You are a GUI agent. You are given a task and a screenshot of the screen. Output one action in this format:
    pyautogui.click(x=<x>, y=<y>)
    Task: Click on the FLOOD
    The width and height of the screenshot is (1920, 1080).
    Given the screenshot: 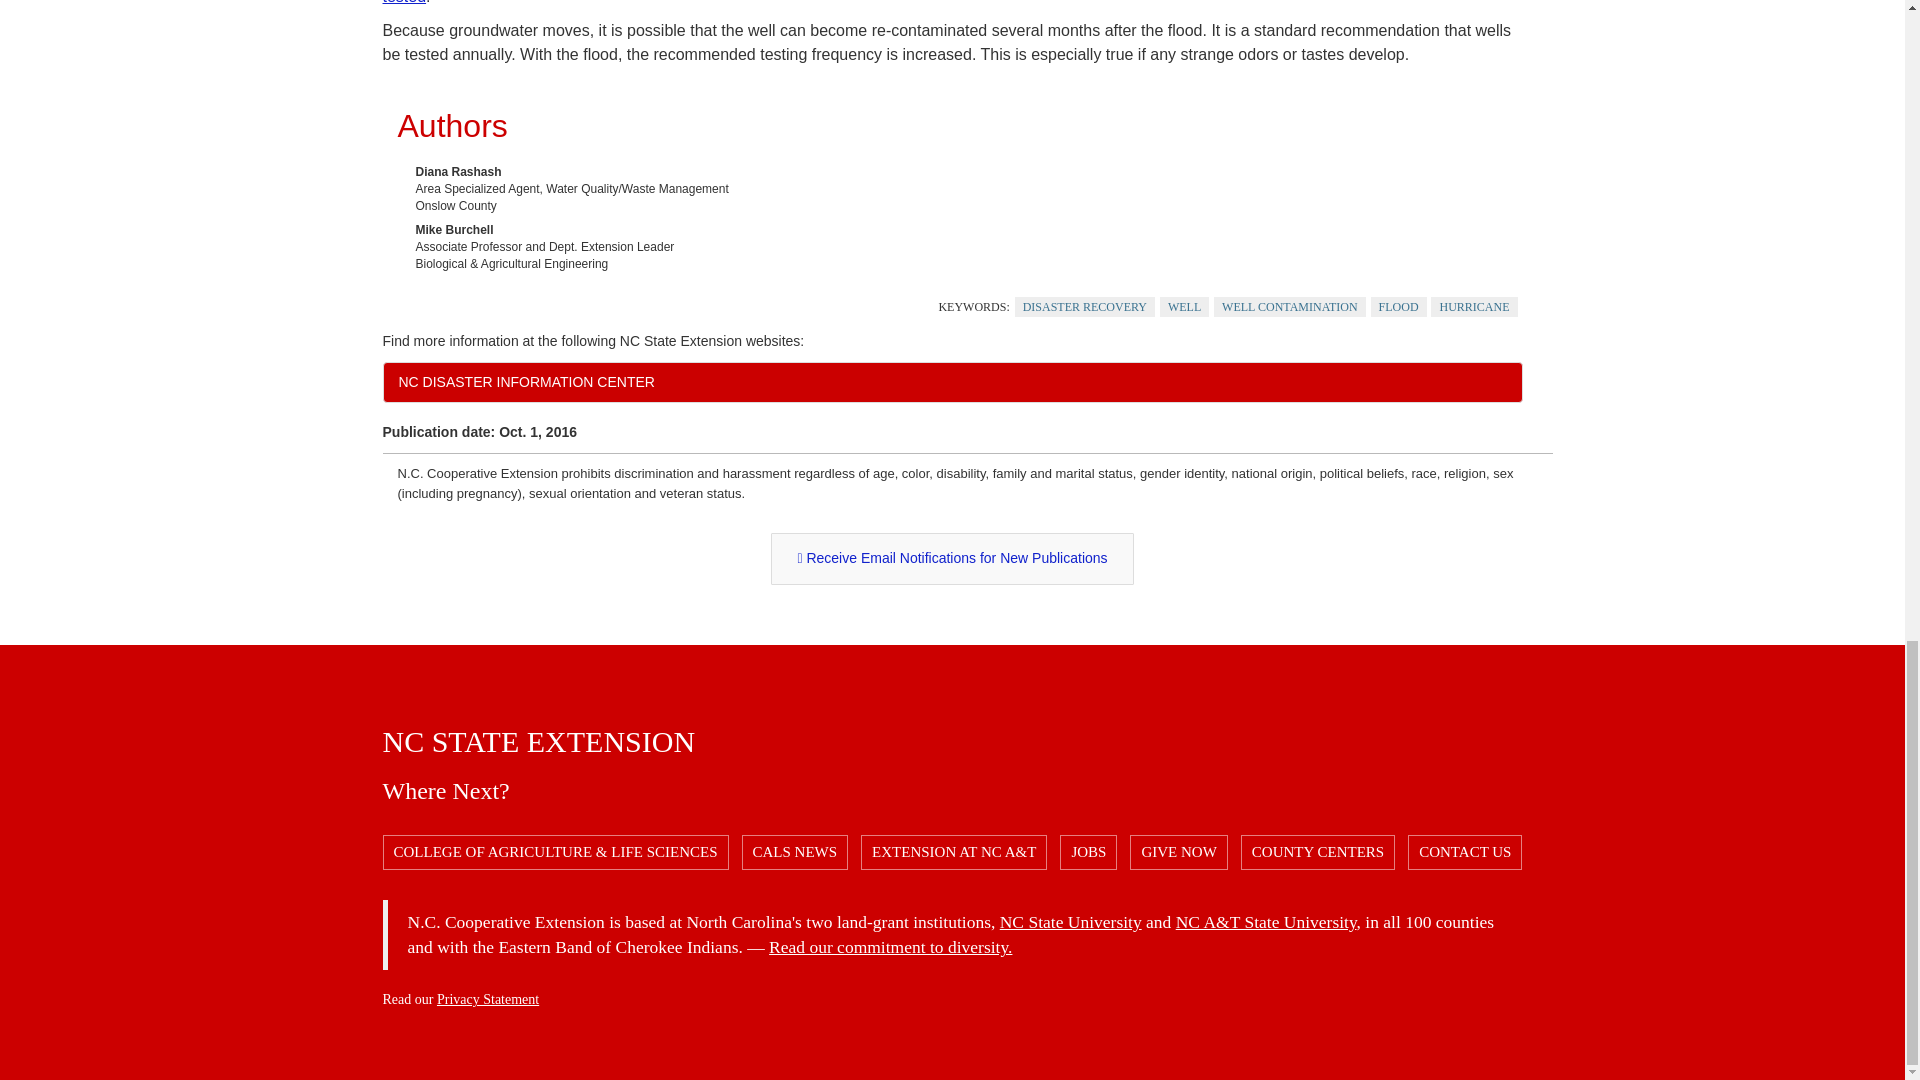 What is the action you would take?
    pyautogui.click(x=1398, y=307)
    